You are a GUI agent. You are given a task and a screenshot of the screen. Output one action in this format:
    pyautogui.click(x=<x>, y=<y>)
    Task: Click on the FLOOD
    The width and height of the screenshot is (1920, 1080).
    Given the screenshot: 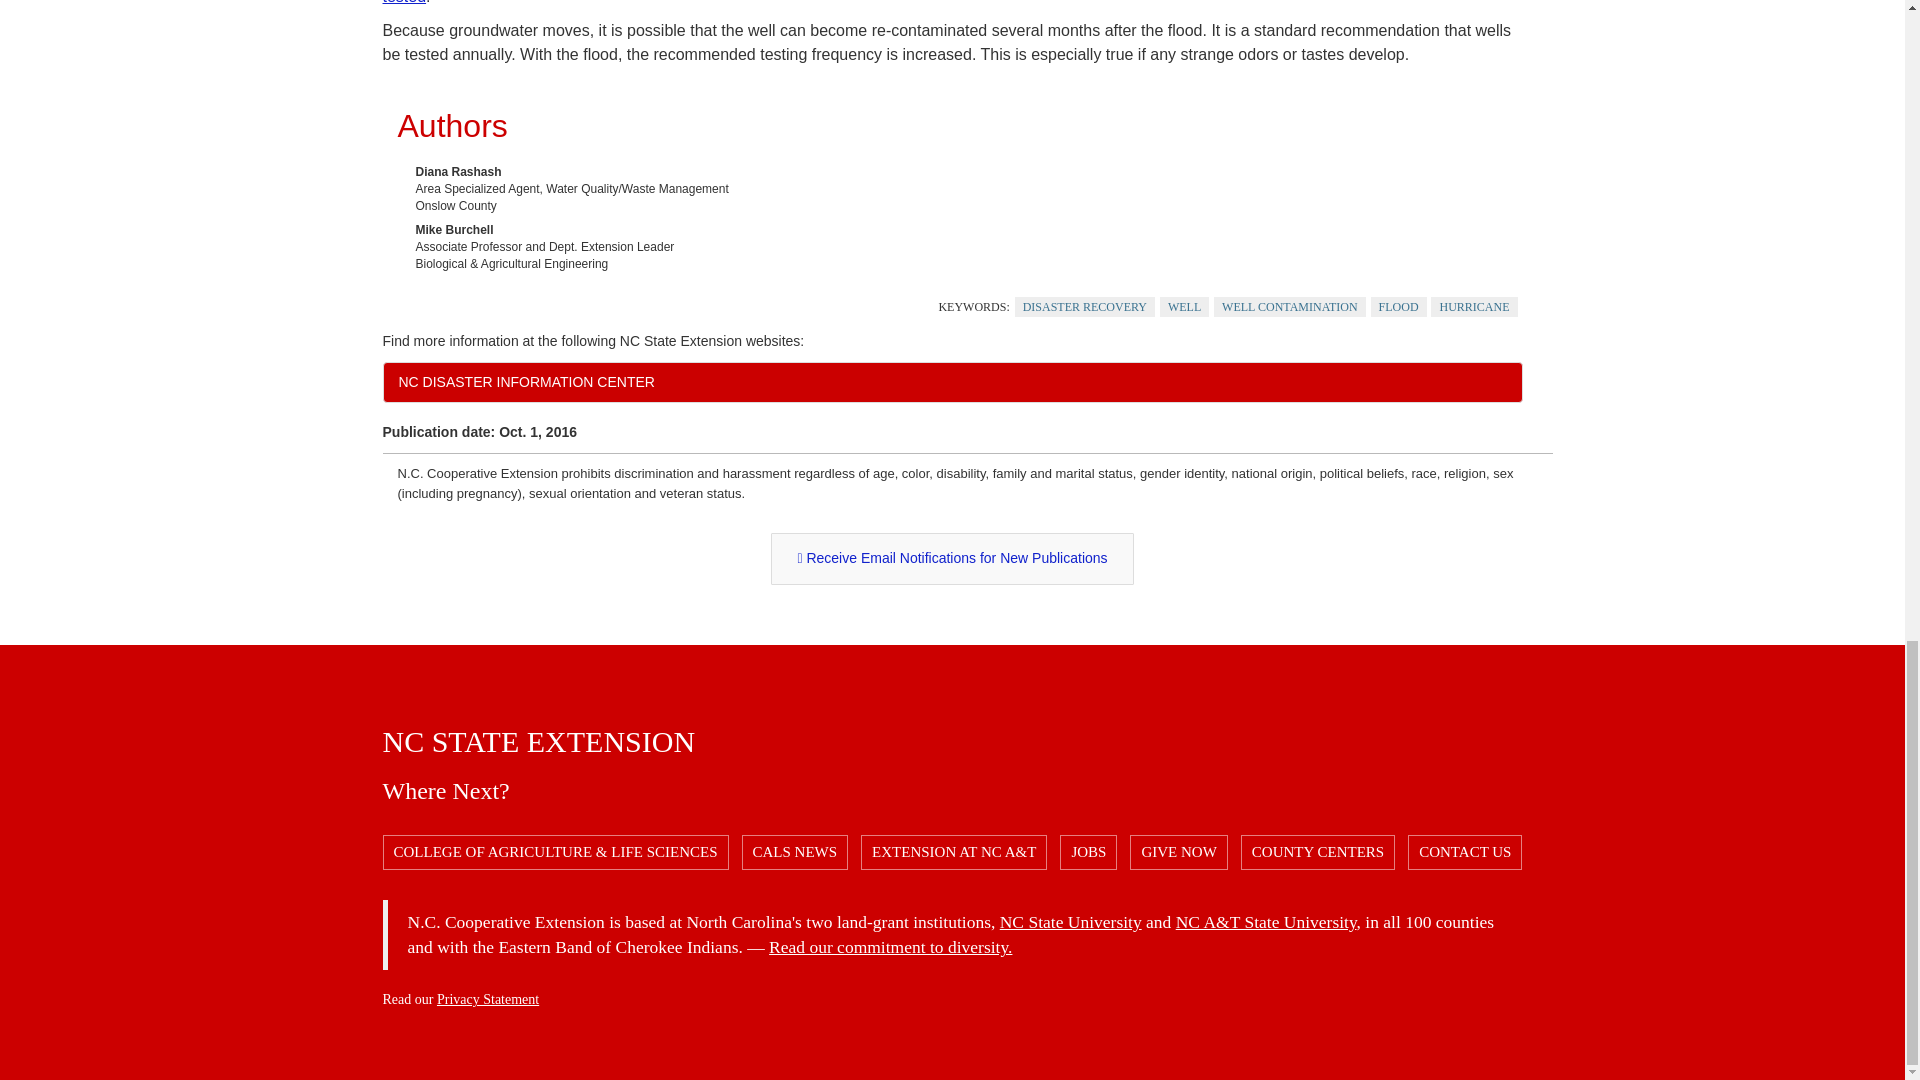 What is the action you would take?
    pyautogui.click(x=1398, y=307)
    